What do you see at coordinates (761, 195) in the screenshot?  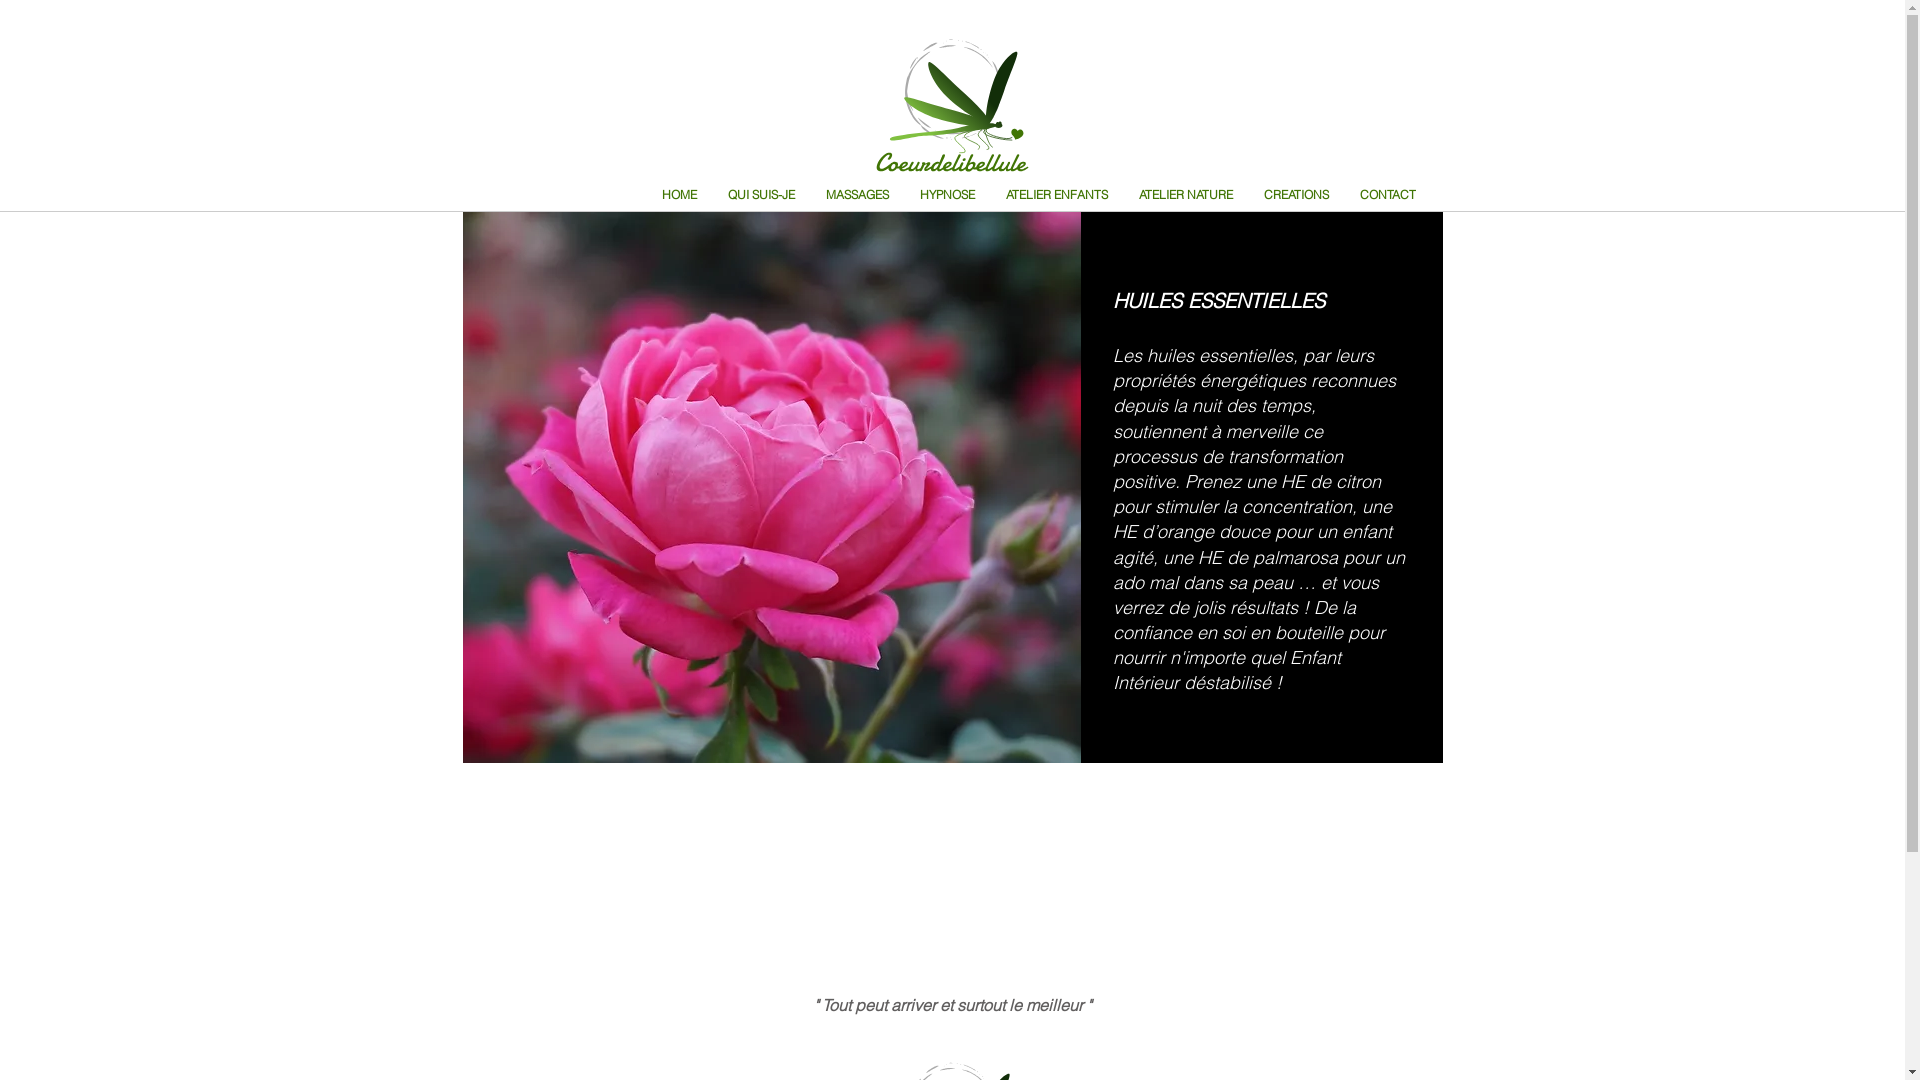 I see `QUI SUIS-JE` at bounding box center [761, 195].